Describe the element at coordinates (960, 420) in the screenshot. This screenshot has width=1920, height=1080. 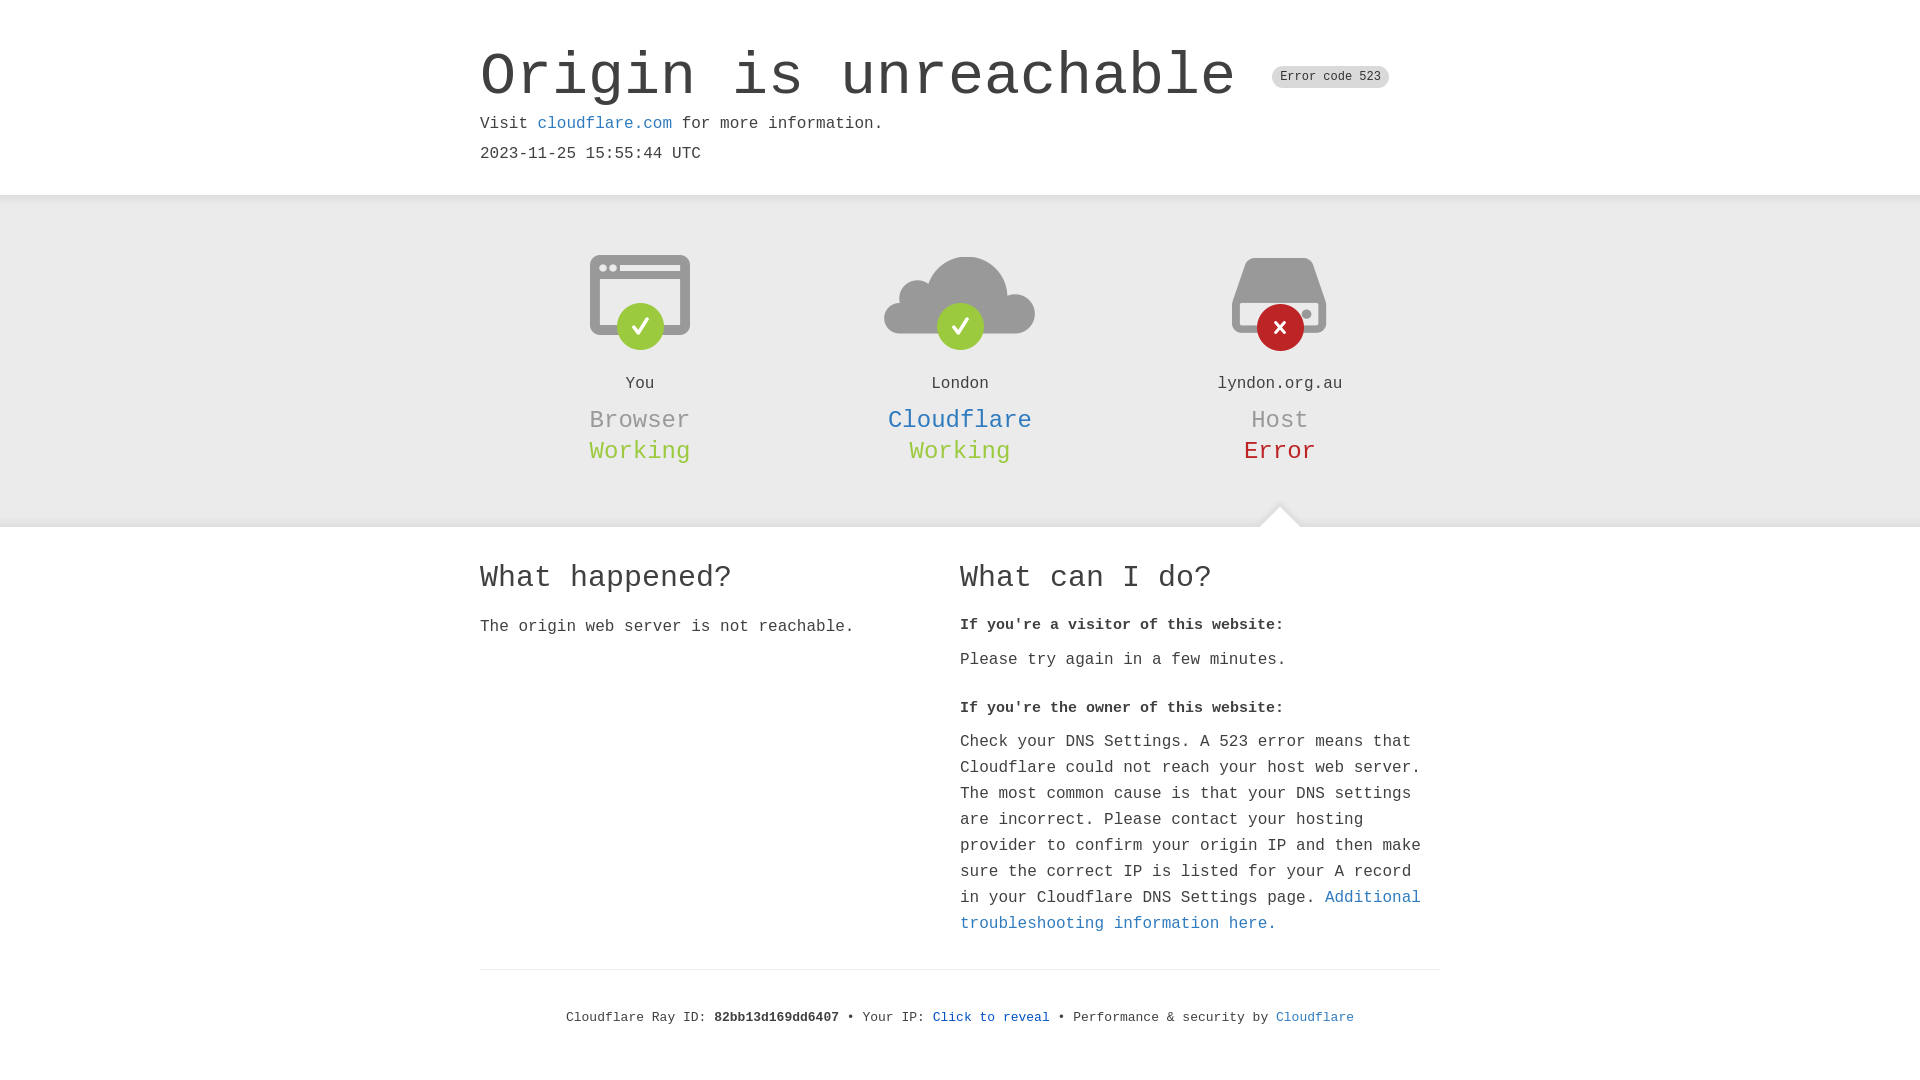
I see `Cloudflare` at that location.